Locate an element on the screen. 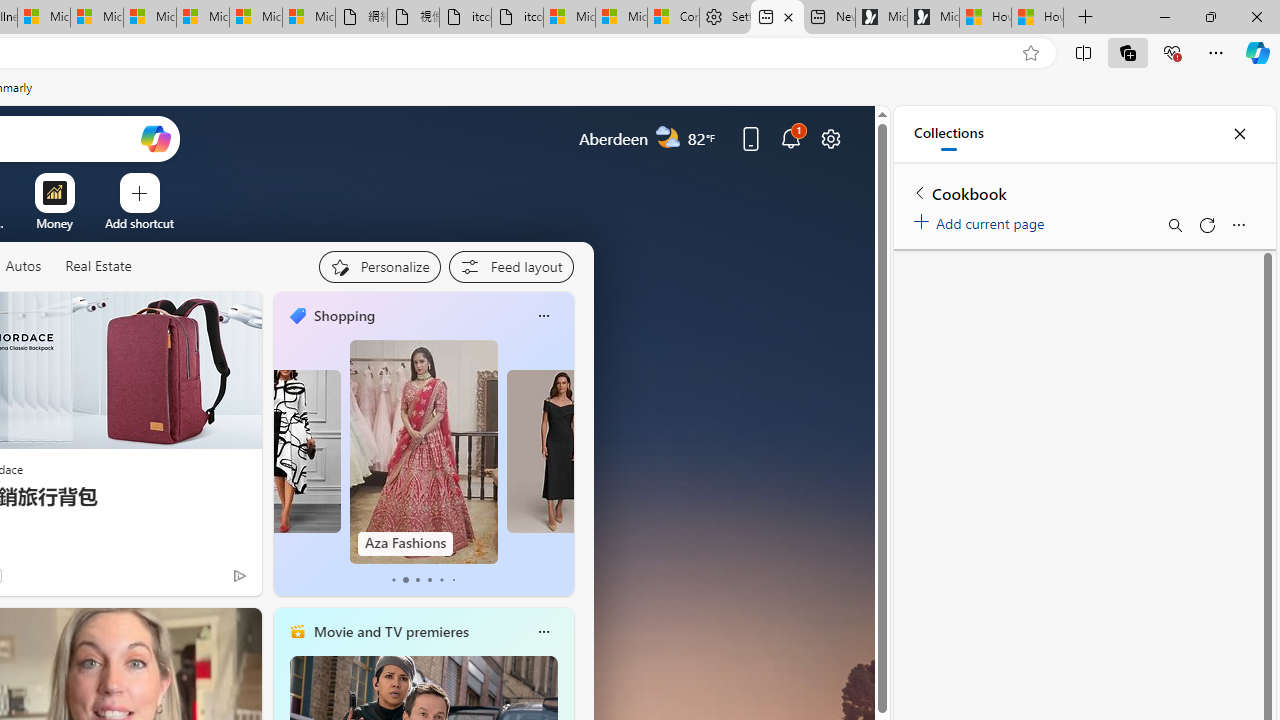  Add a site is located at coordinates (139, 223).